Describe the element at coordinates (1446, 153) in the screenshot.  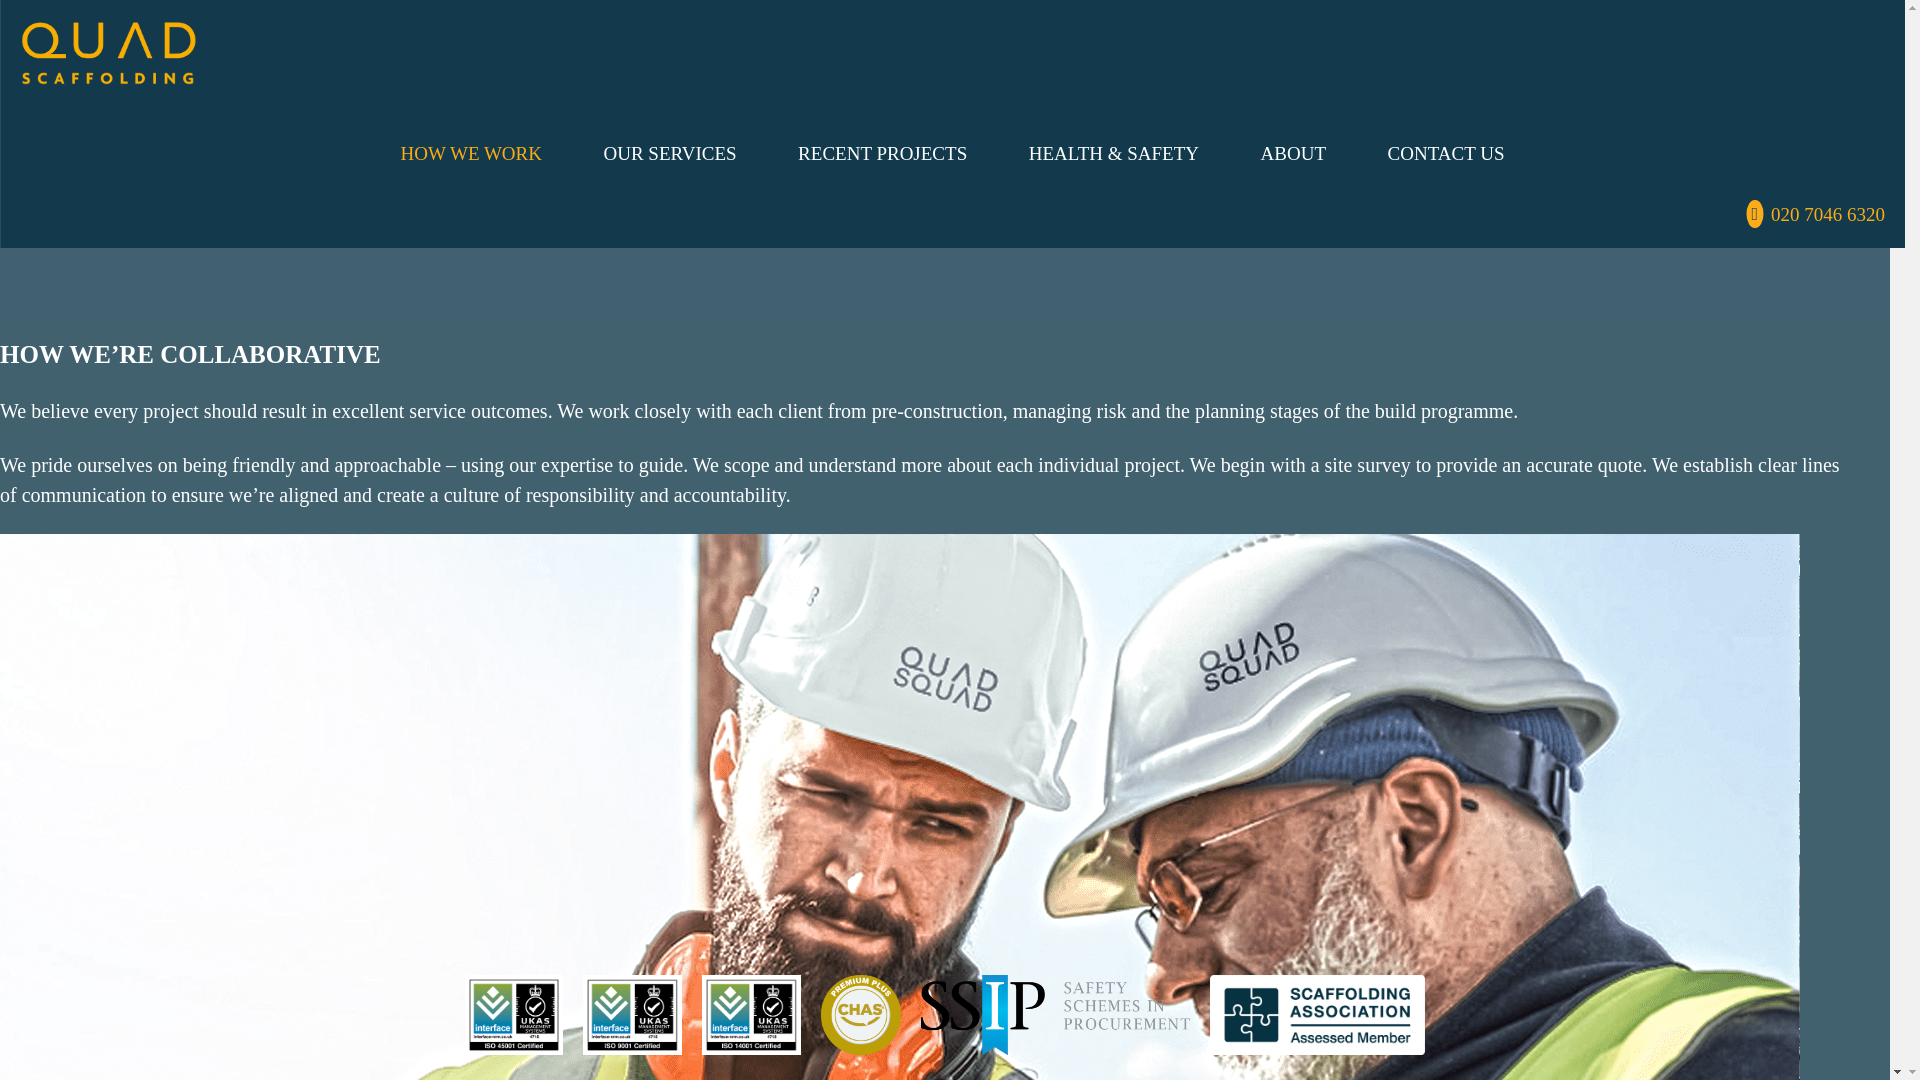
I see `CONTACT US` at that location.